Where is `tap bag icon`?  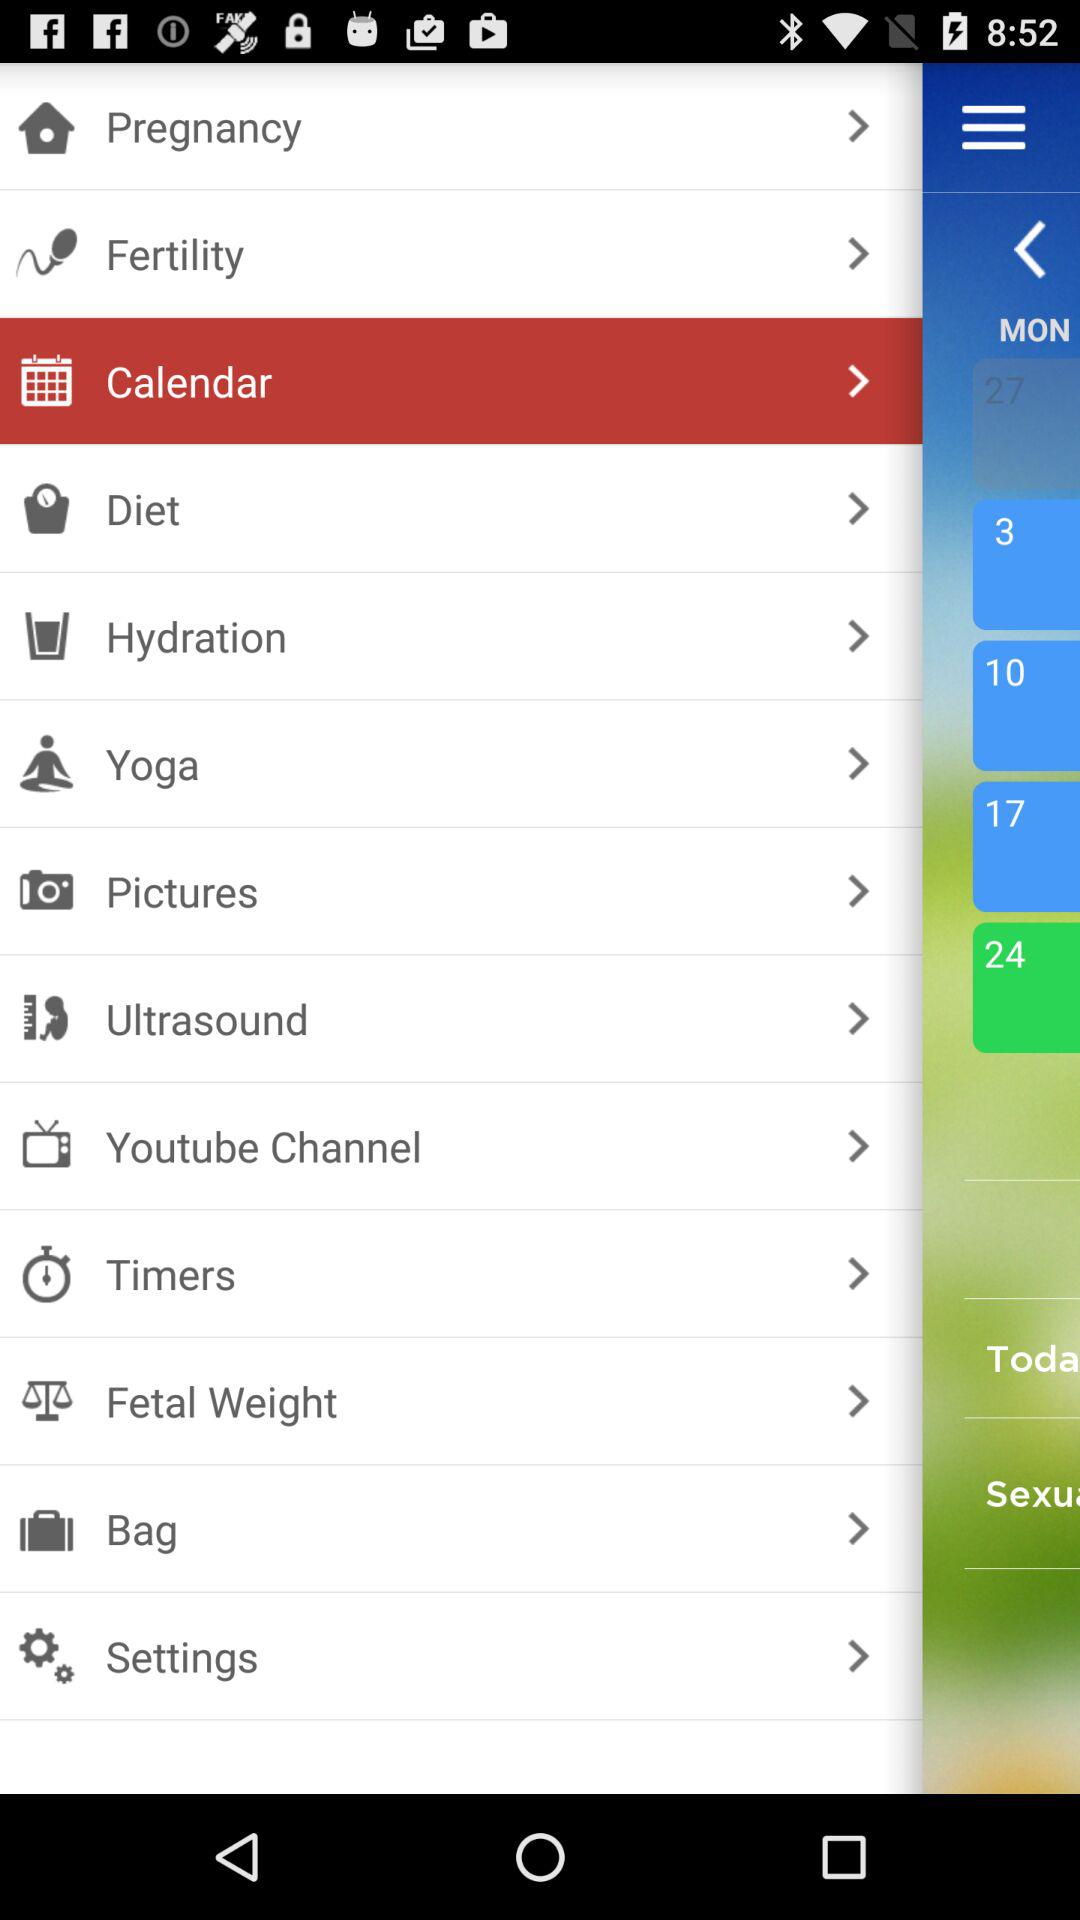 tap bag icon is located at coordinates (456, 1528).